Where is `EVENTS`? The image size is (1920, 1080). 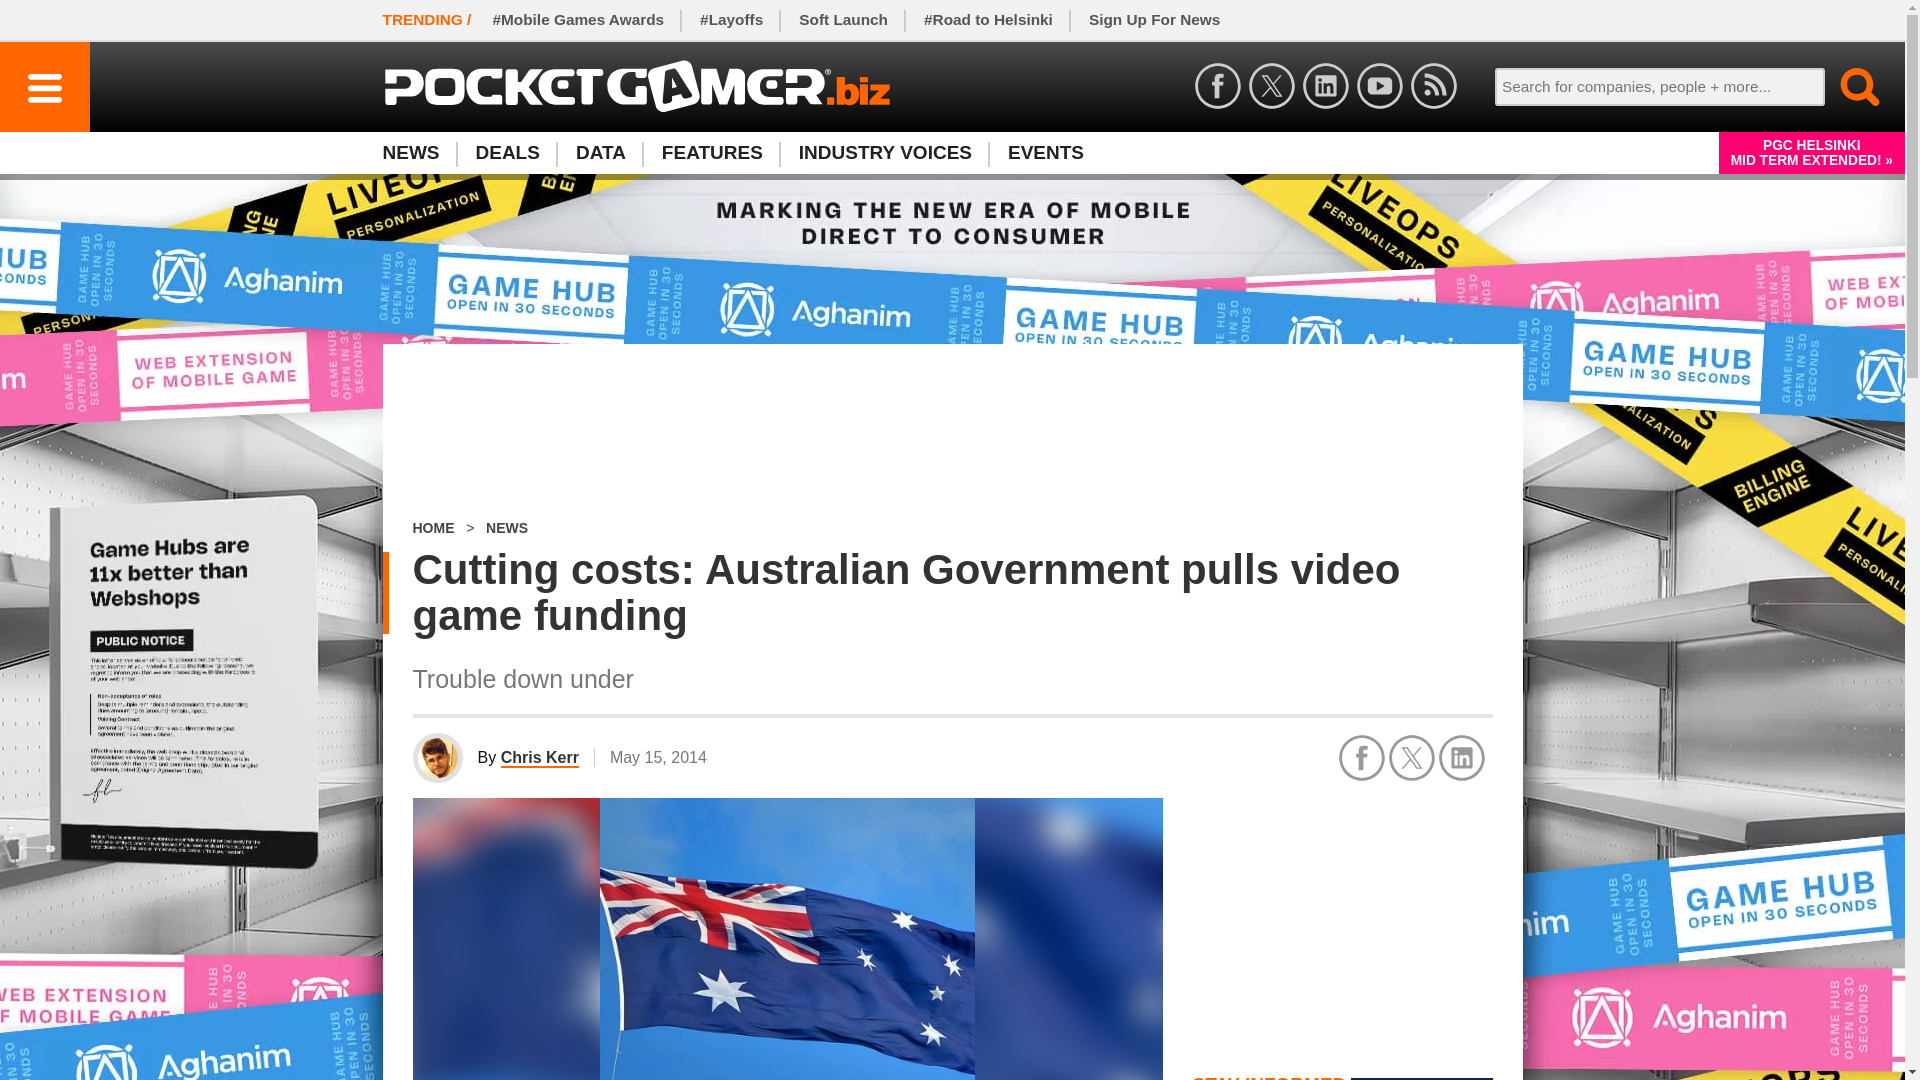 EVENTS is located at coordinates (1046, 152).